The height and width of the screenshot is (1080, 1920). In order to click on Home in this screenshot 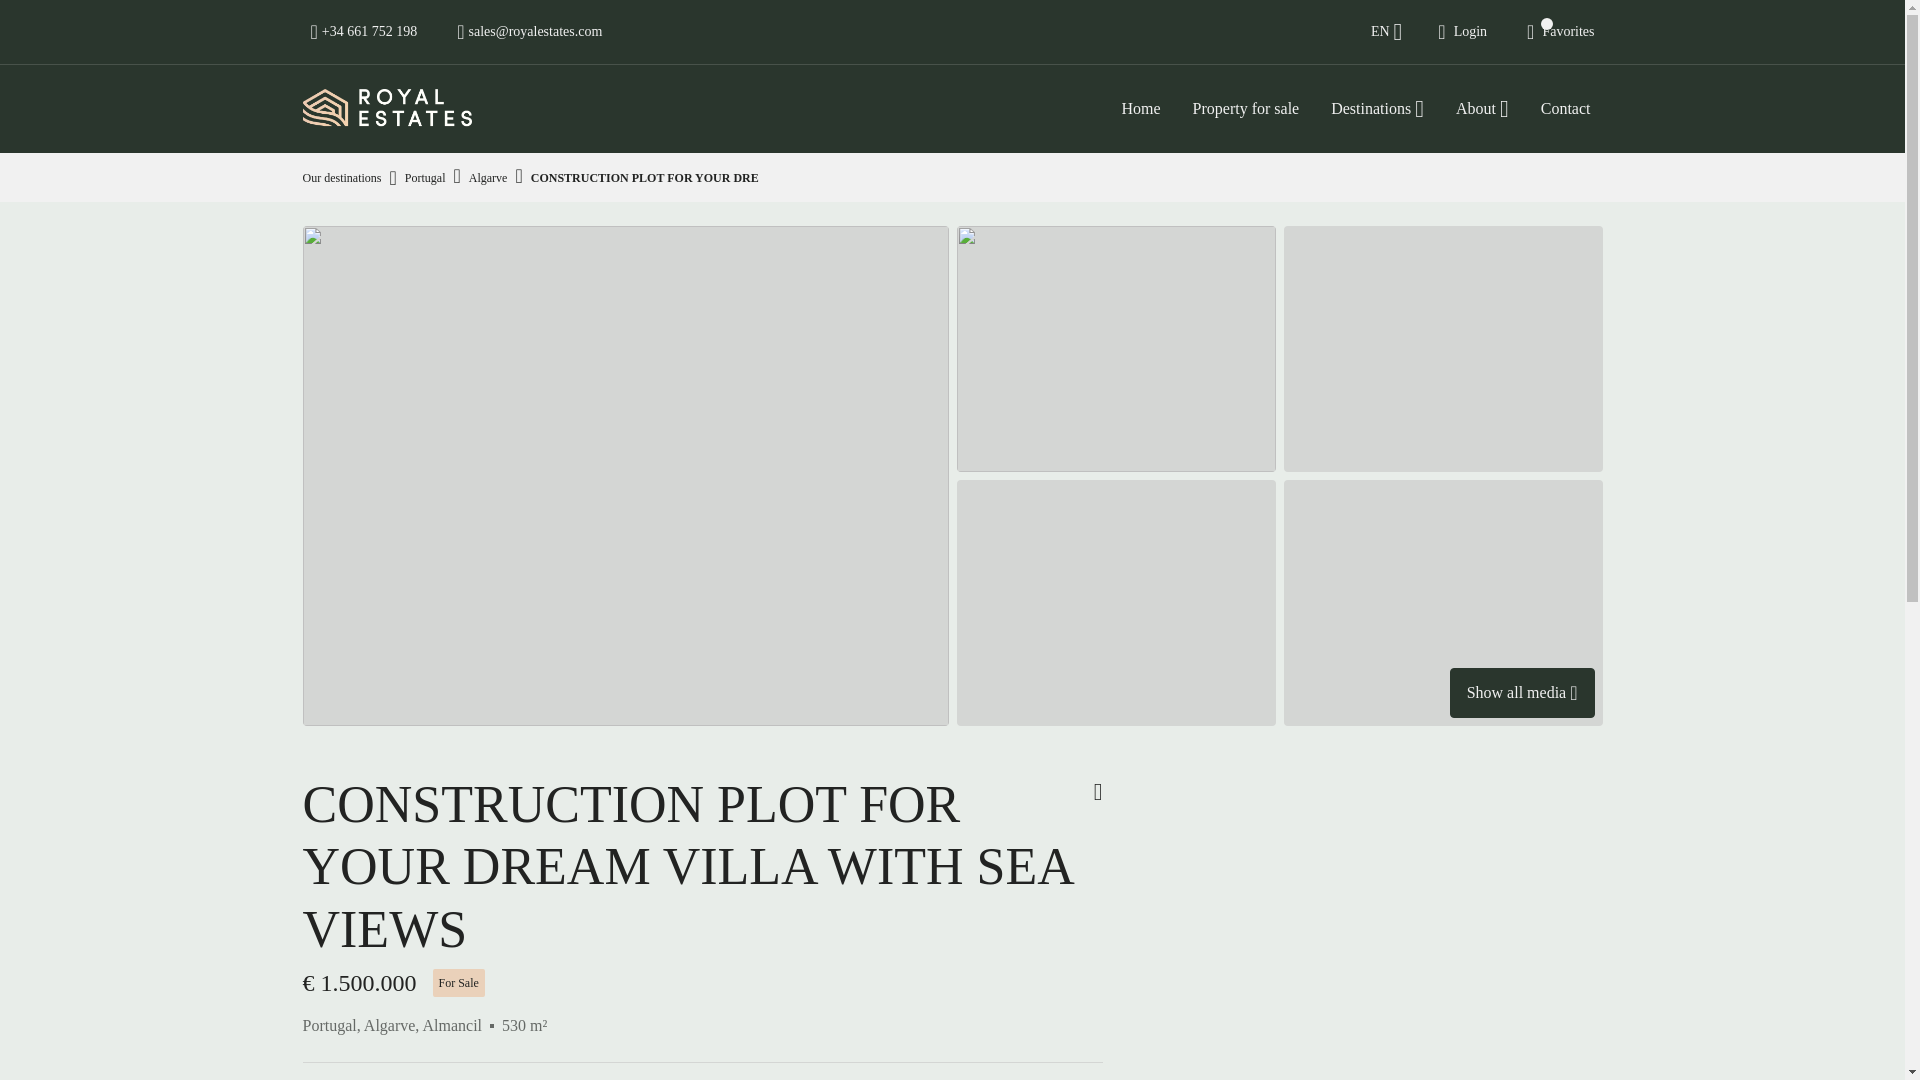, I will do `click(1140, 108)`.